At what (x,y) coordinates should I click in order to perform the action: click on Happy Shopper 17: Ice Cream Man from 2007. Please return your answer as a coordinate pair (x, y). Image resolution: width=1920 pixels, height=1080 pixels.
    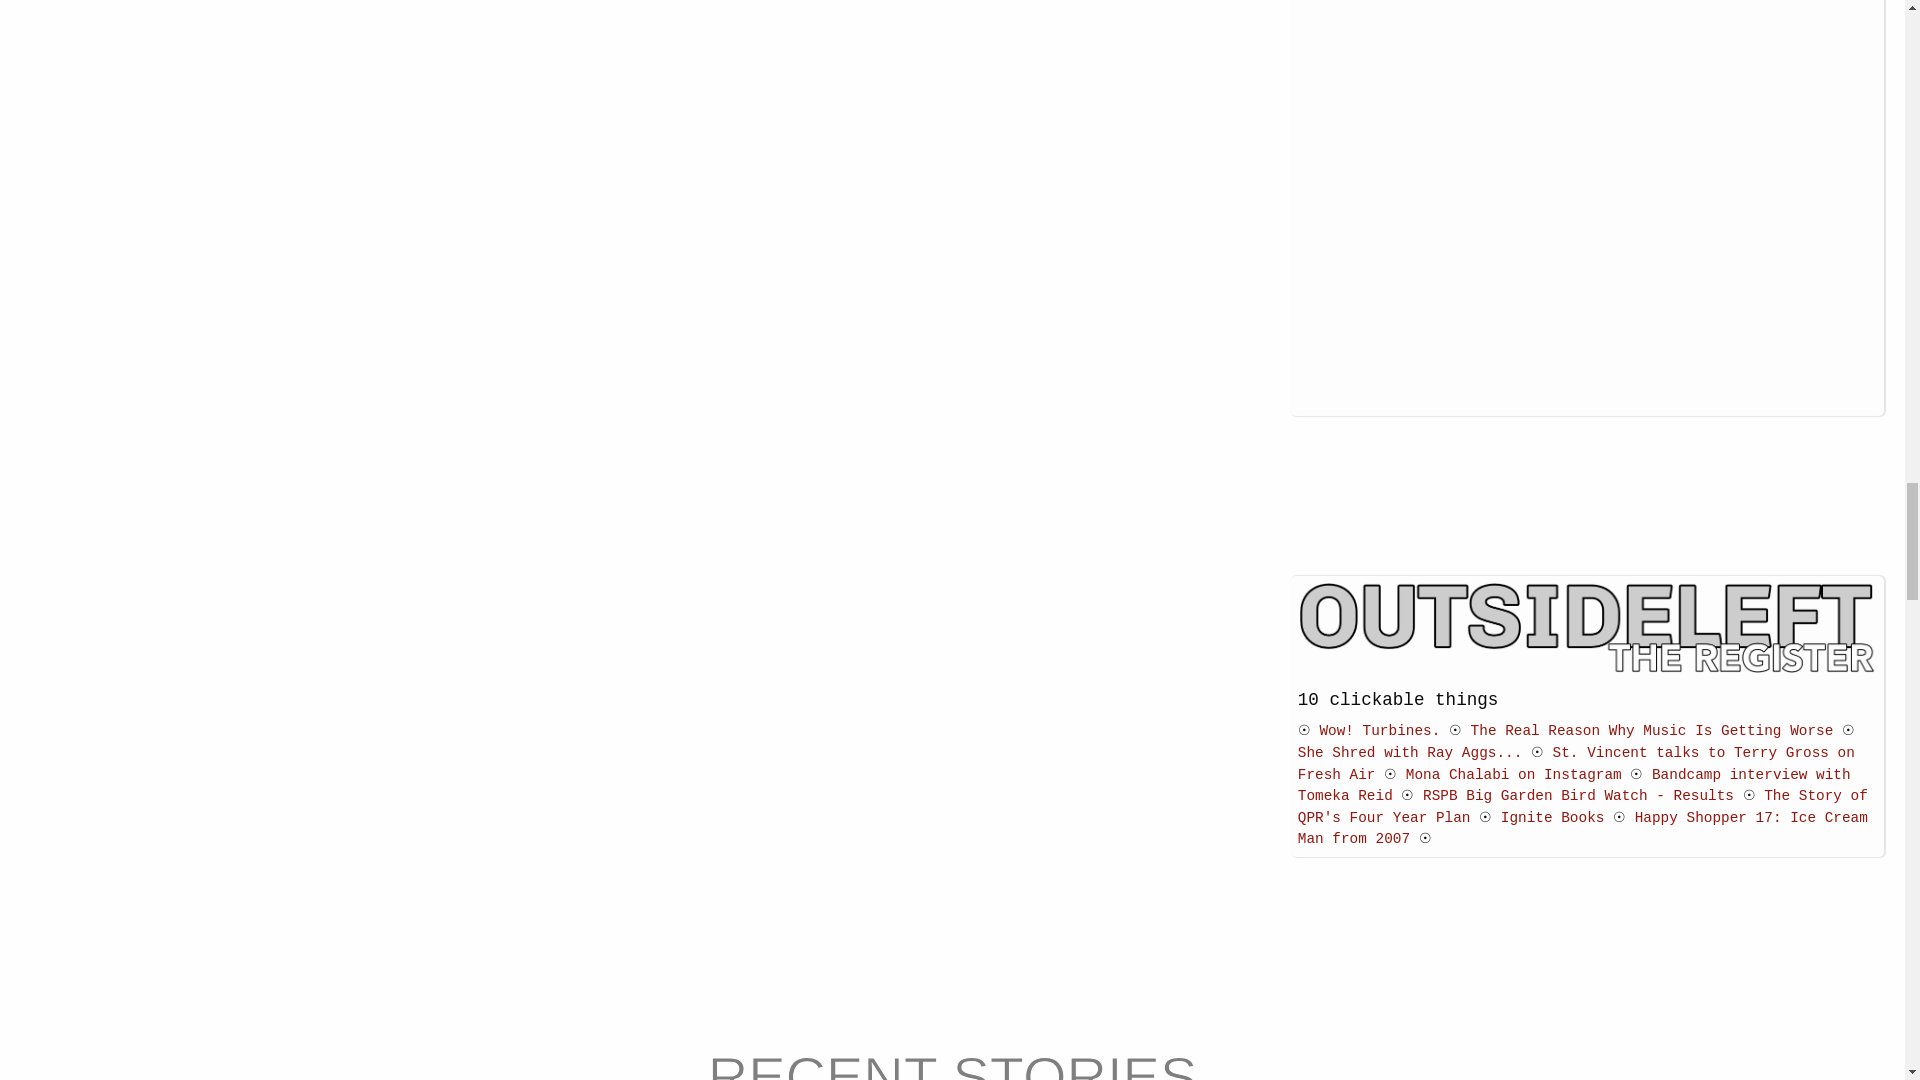
    Looking at the image, I should click on (1582, 828).